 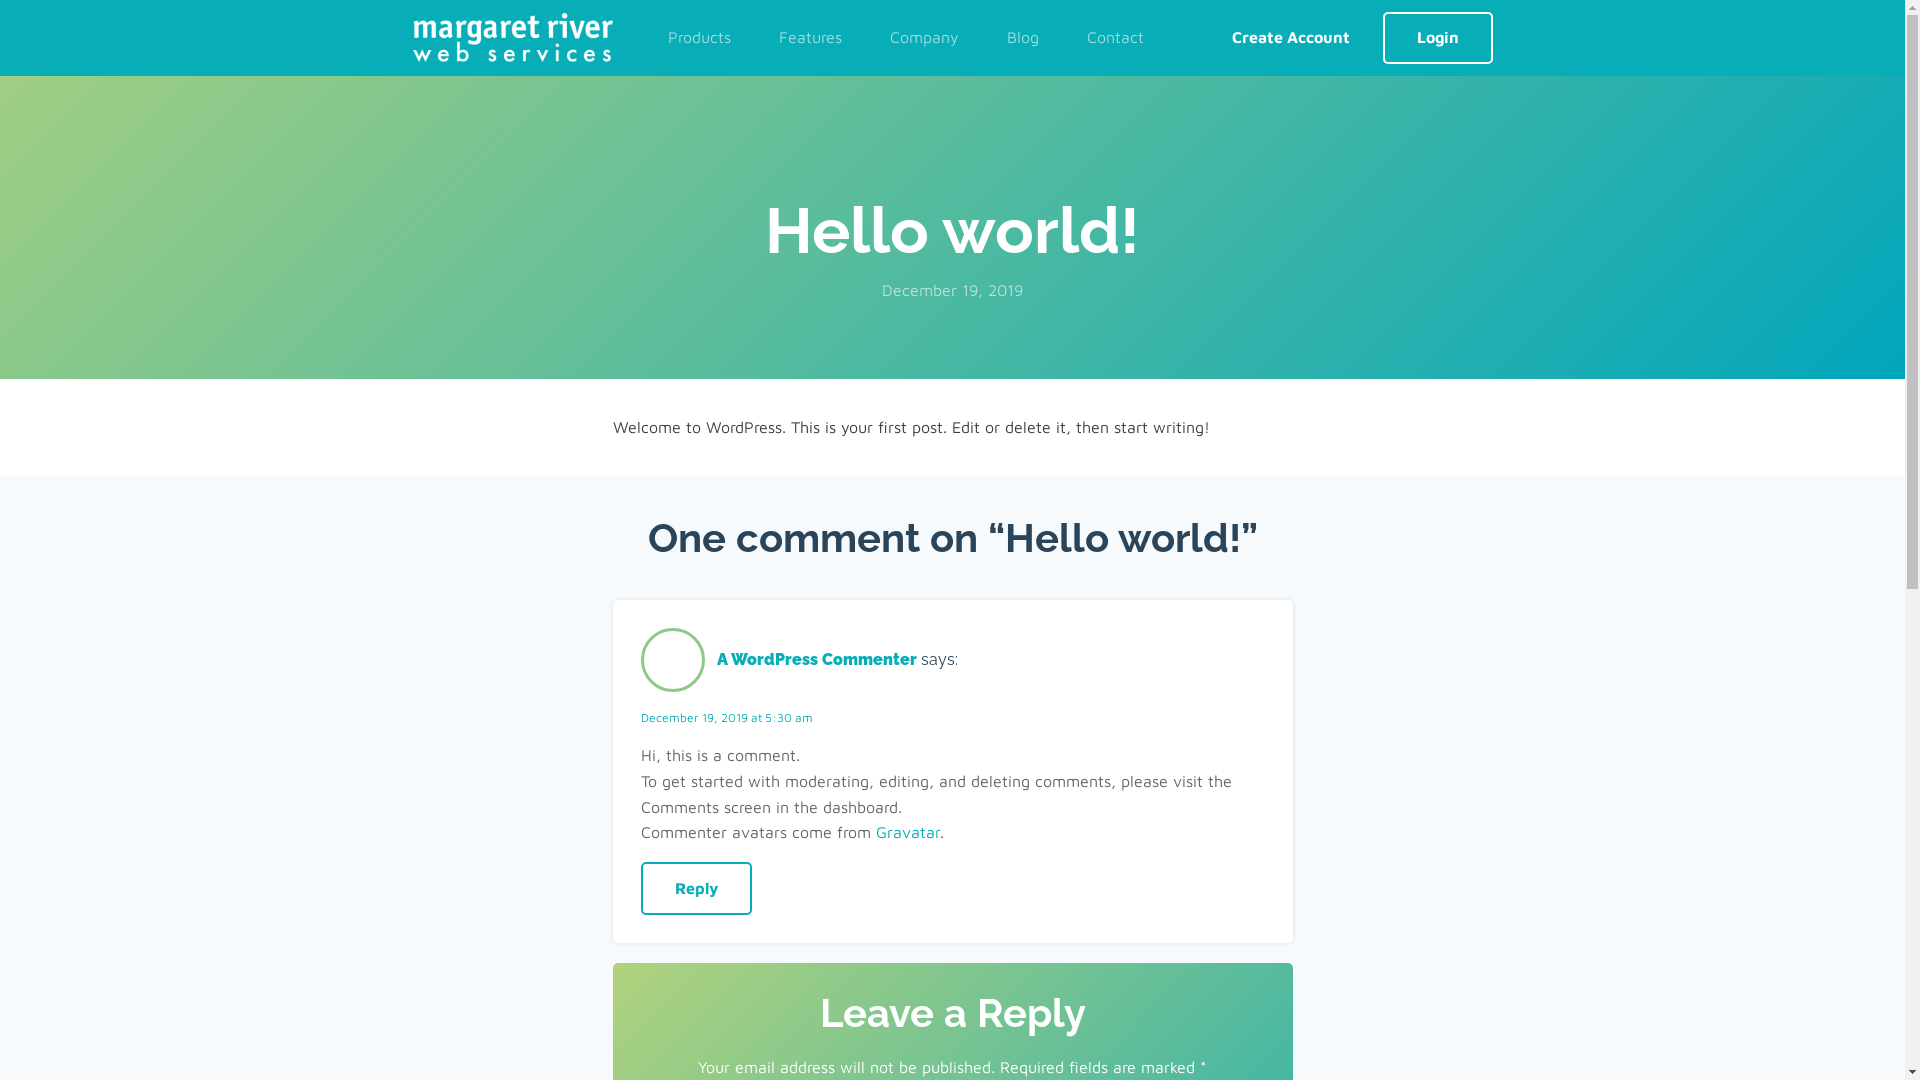 I want to click on Blog, so click(x=1022, y=38).